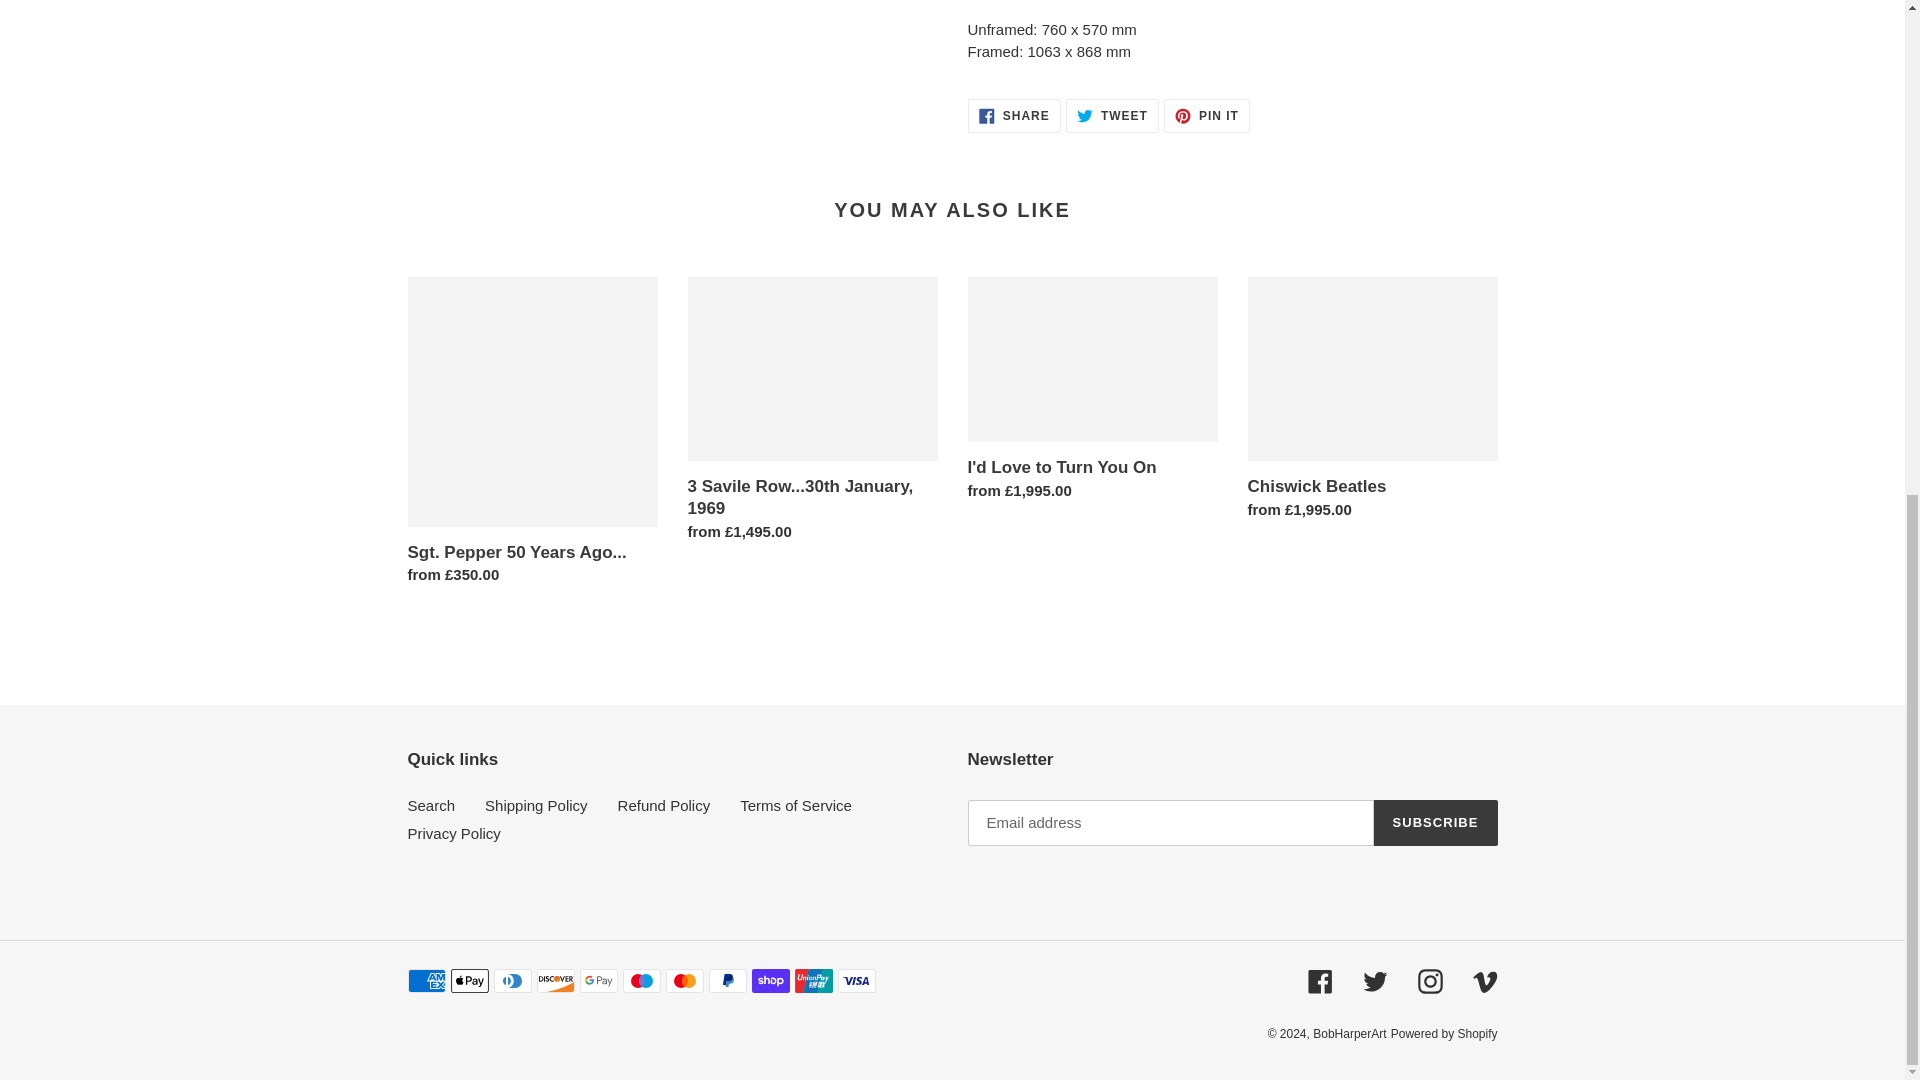  What do you see at coordinates (1112, 116) in the screenshot?
I see `Chiswick Beatles` at bounding box center [1112, 116].